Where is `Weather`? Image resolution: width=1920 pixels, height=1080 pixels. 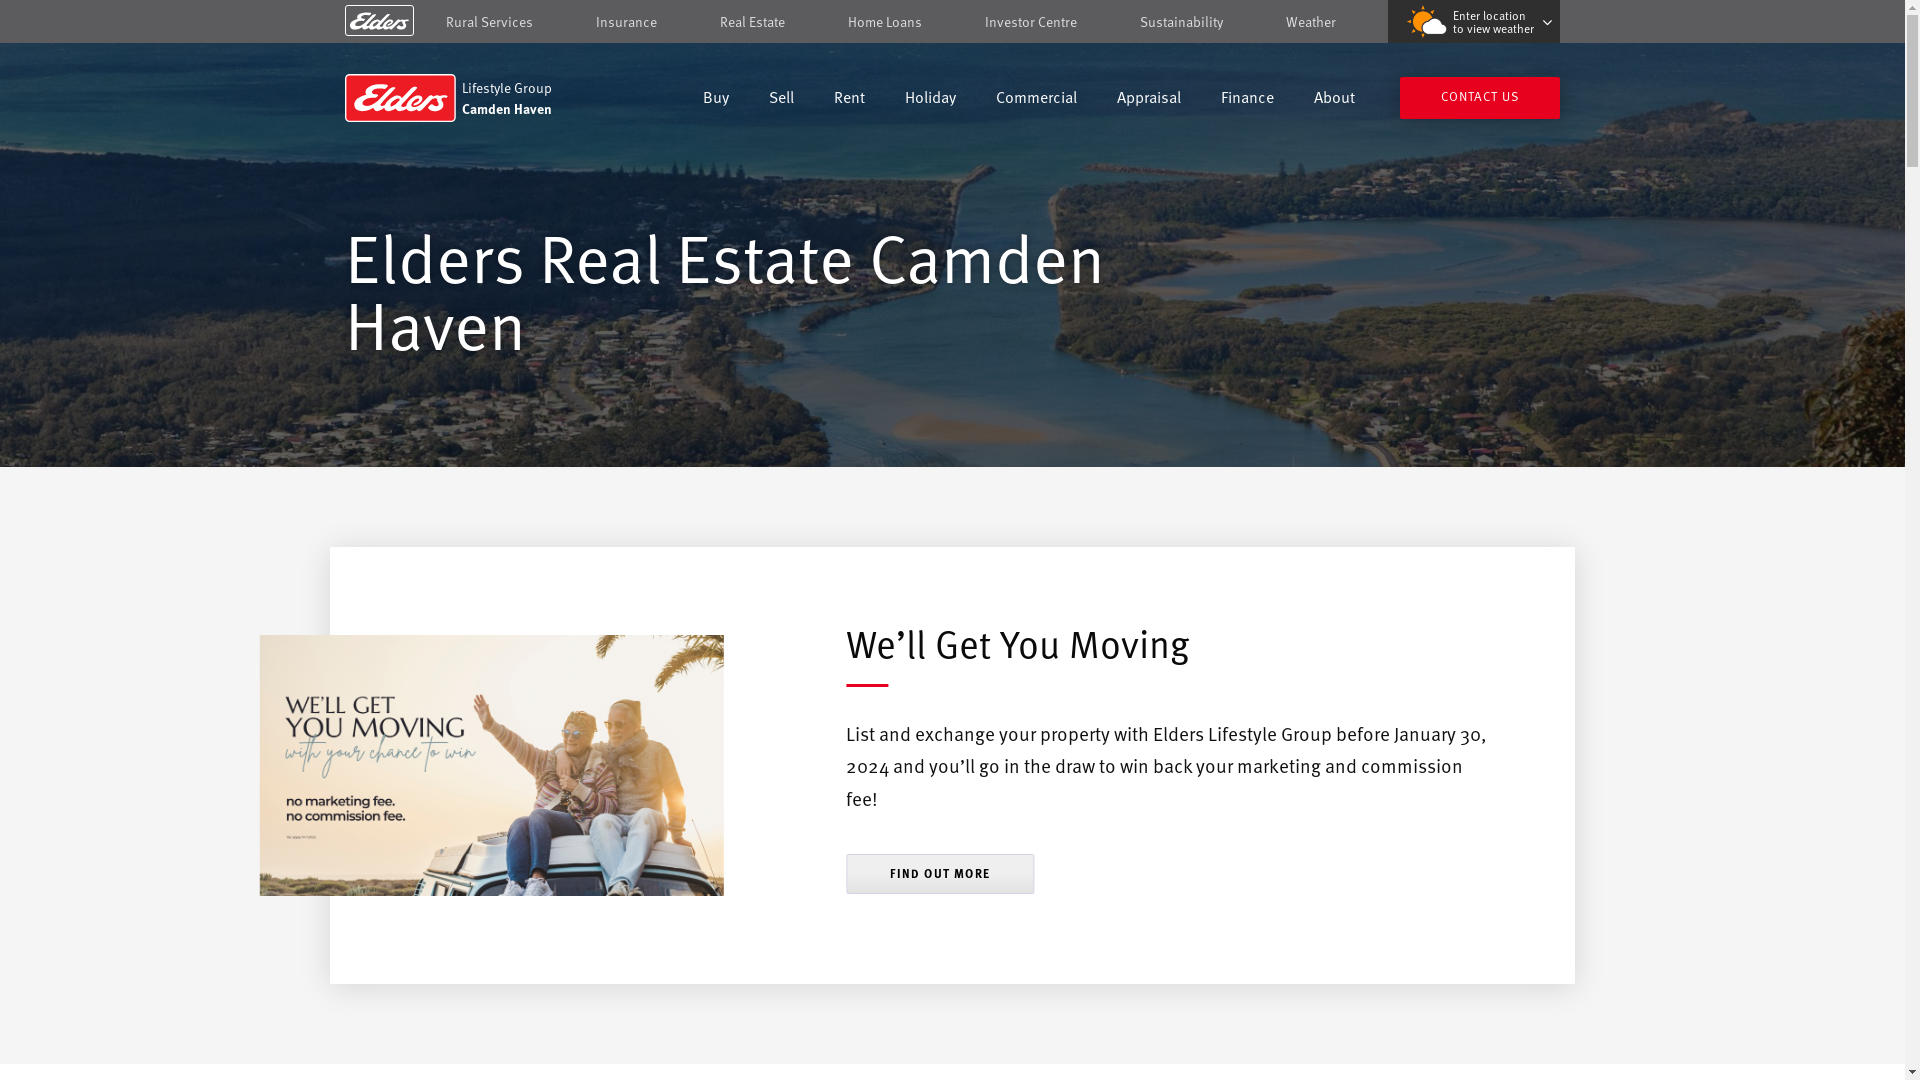
Weather is located at coordinates (1311, 22).